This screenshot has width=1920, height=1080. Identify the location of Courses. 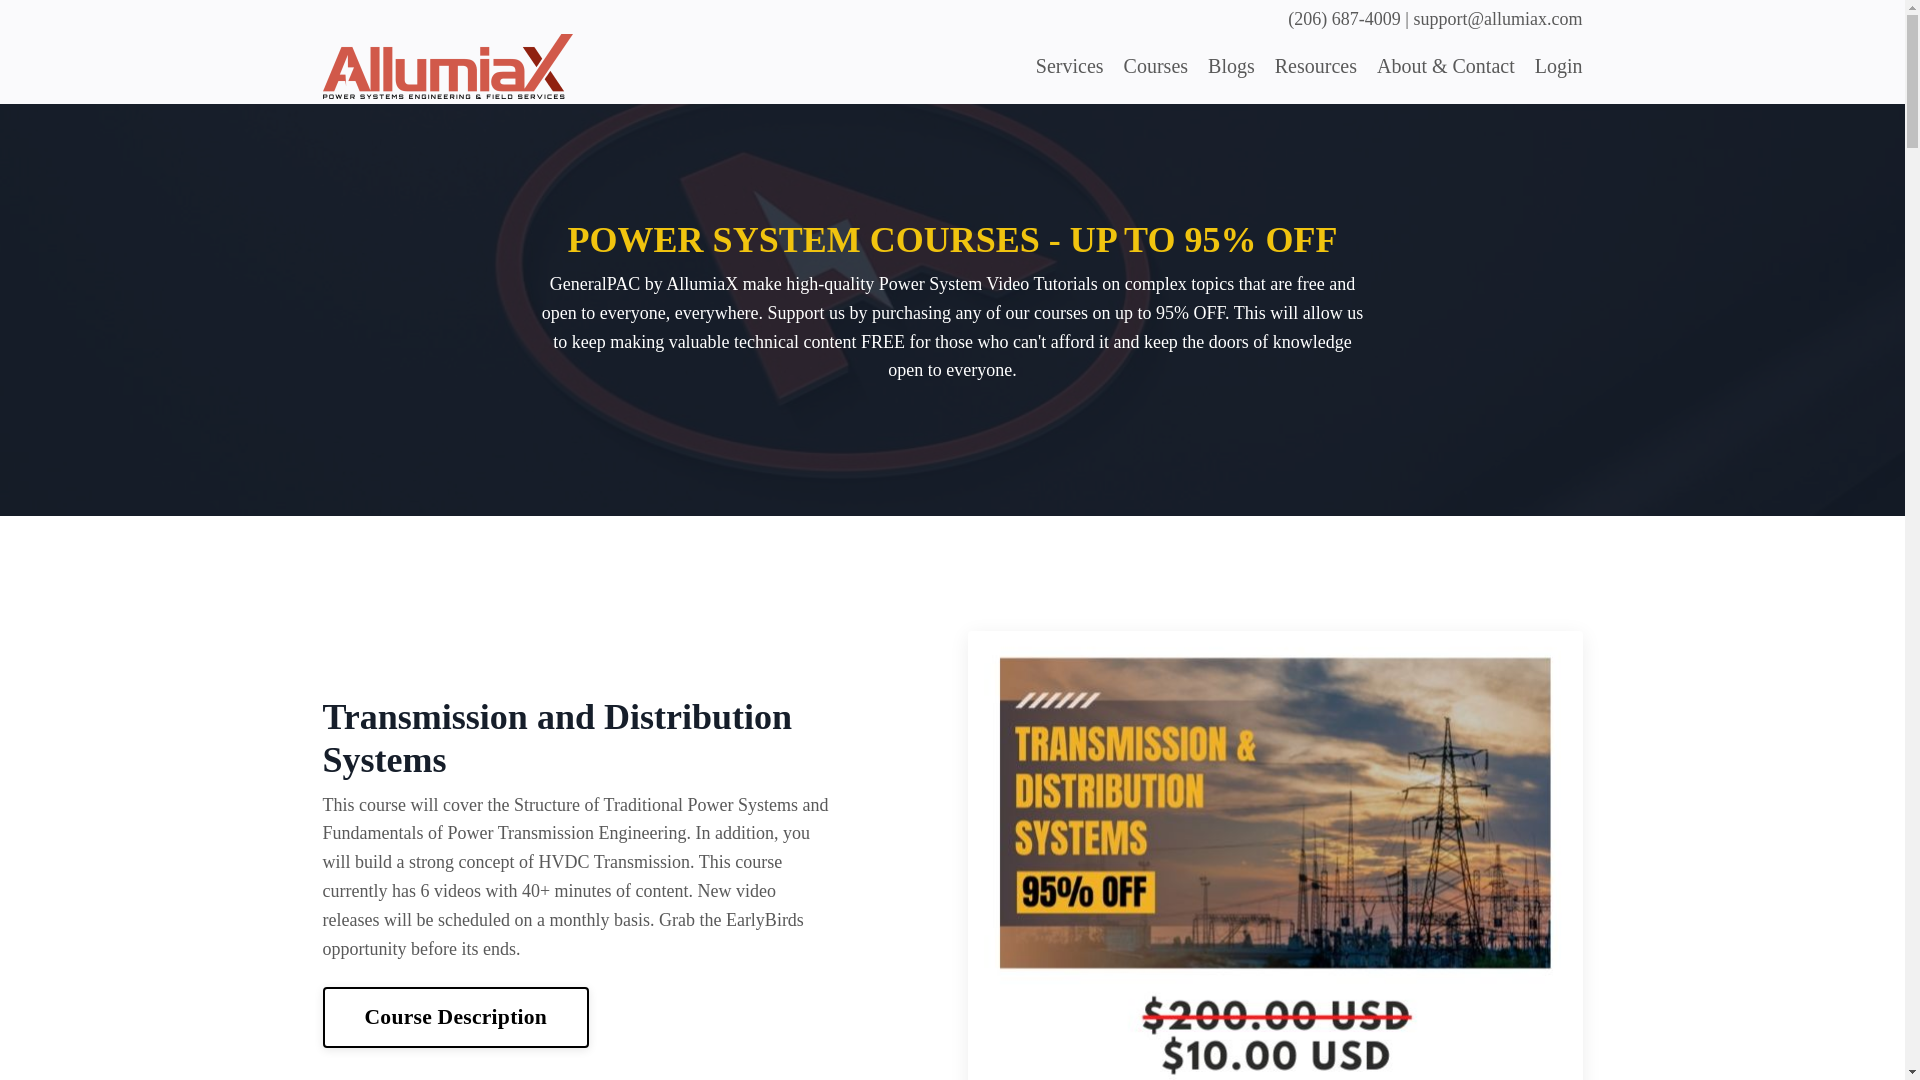
(1156, 66).